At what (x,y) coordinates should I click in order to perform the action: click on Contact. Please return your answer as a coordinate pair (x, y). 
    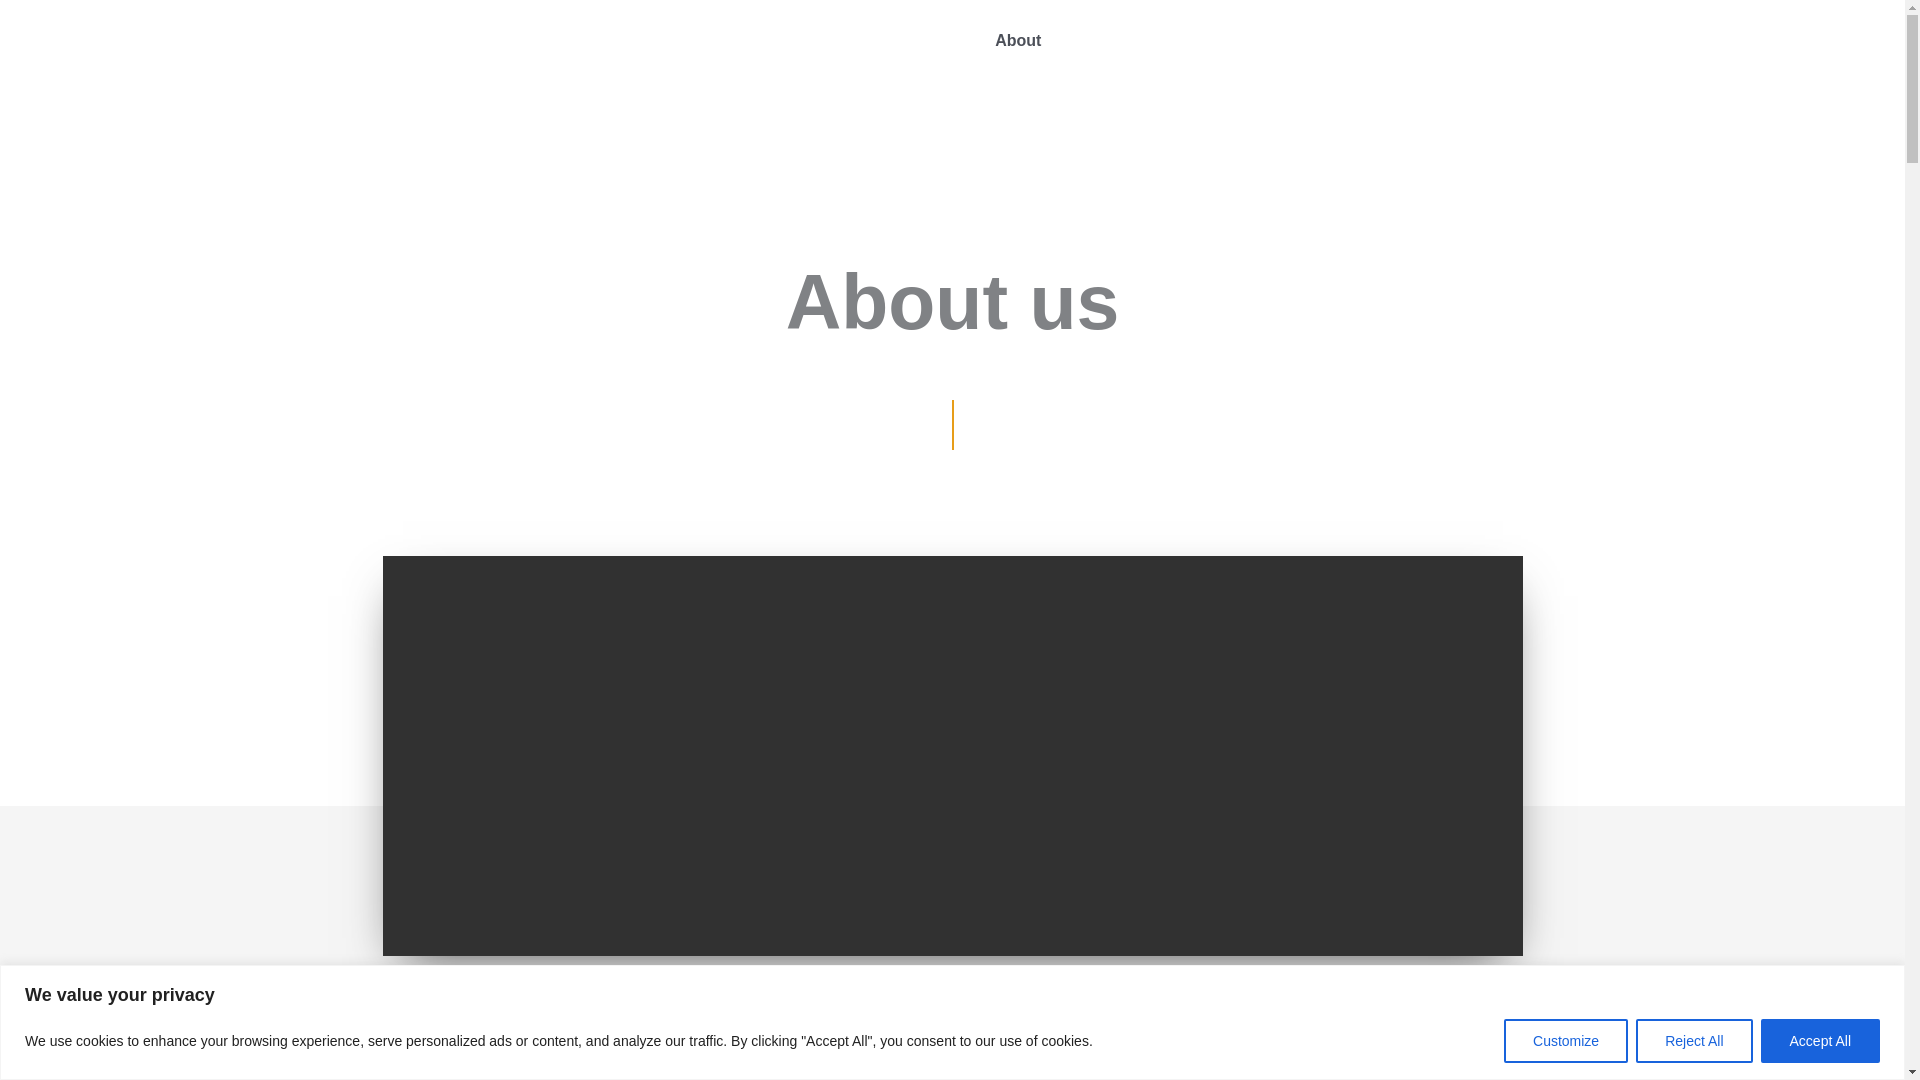
    Looking at the image, I should click on (1839, 40).